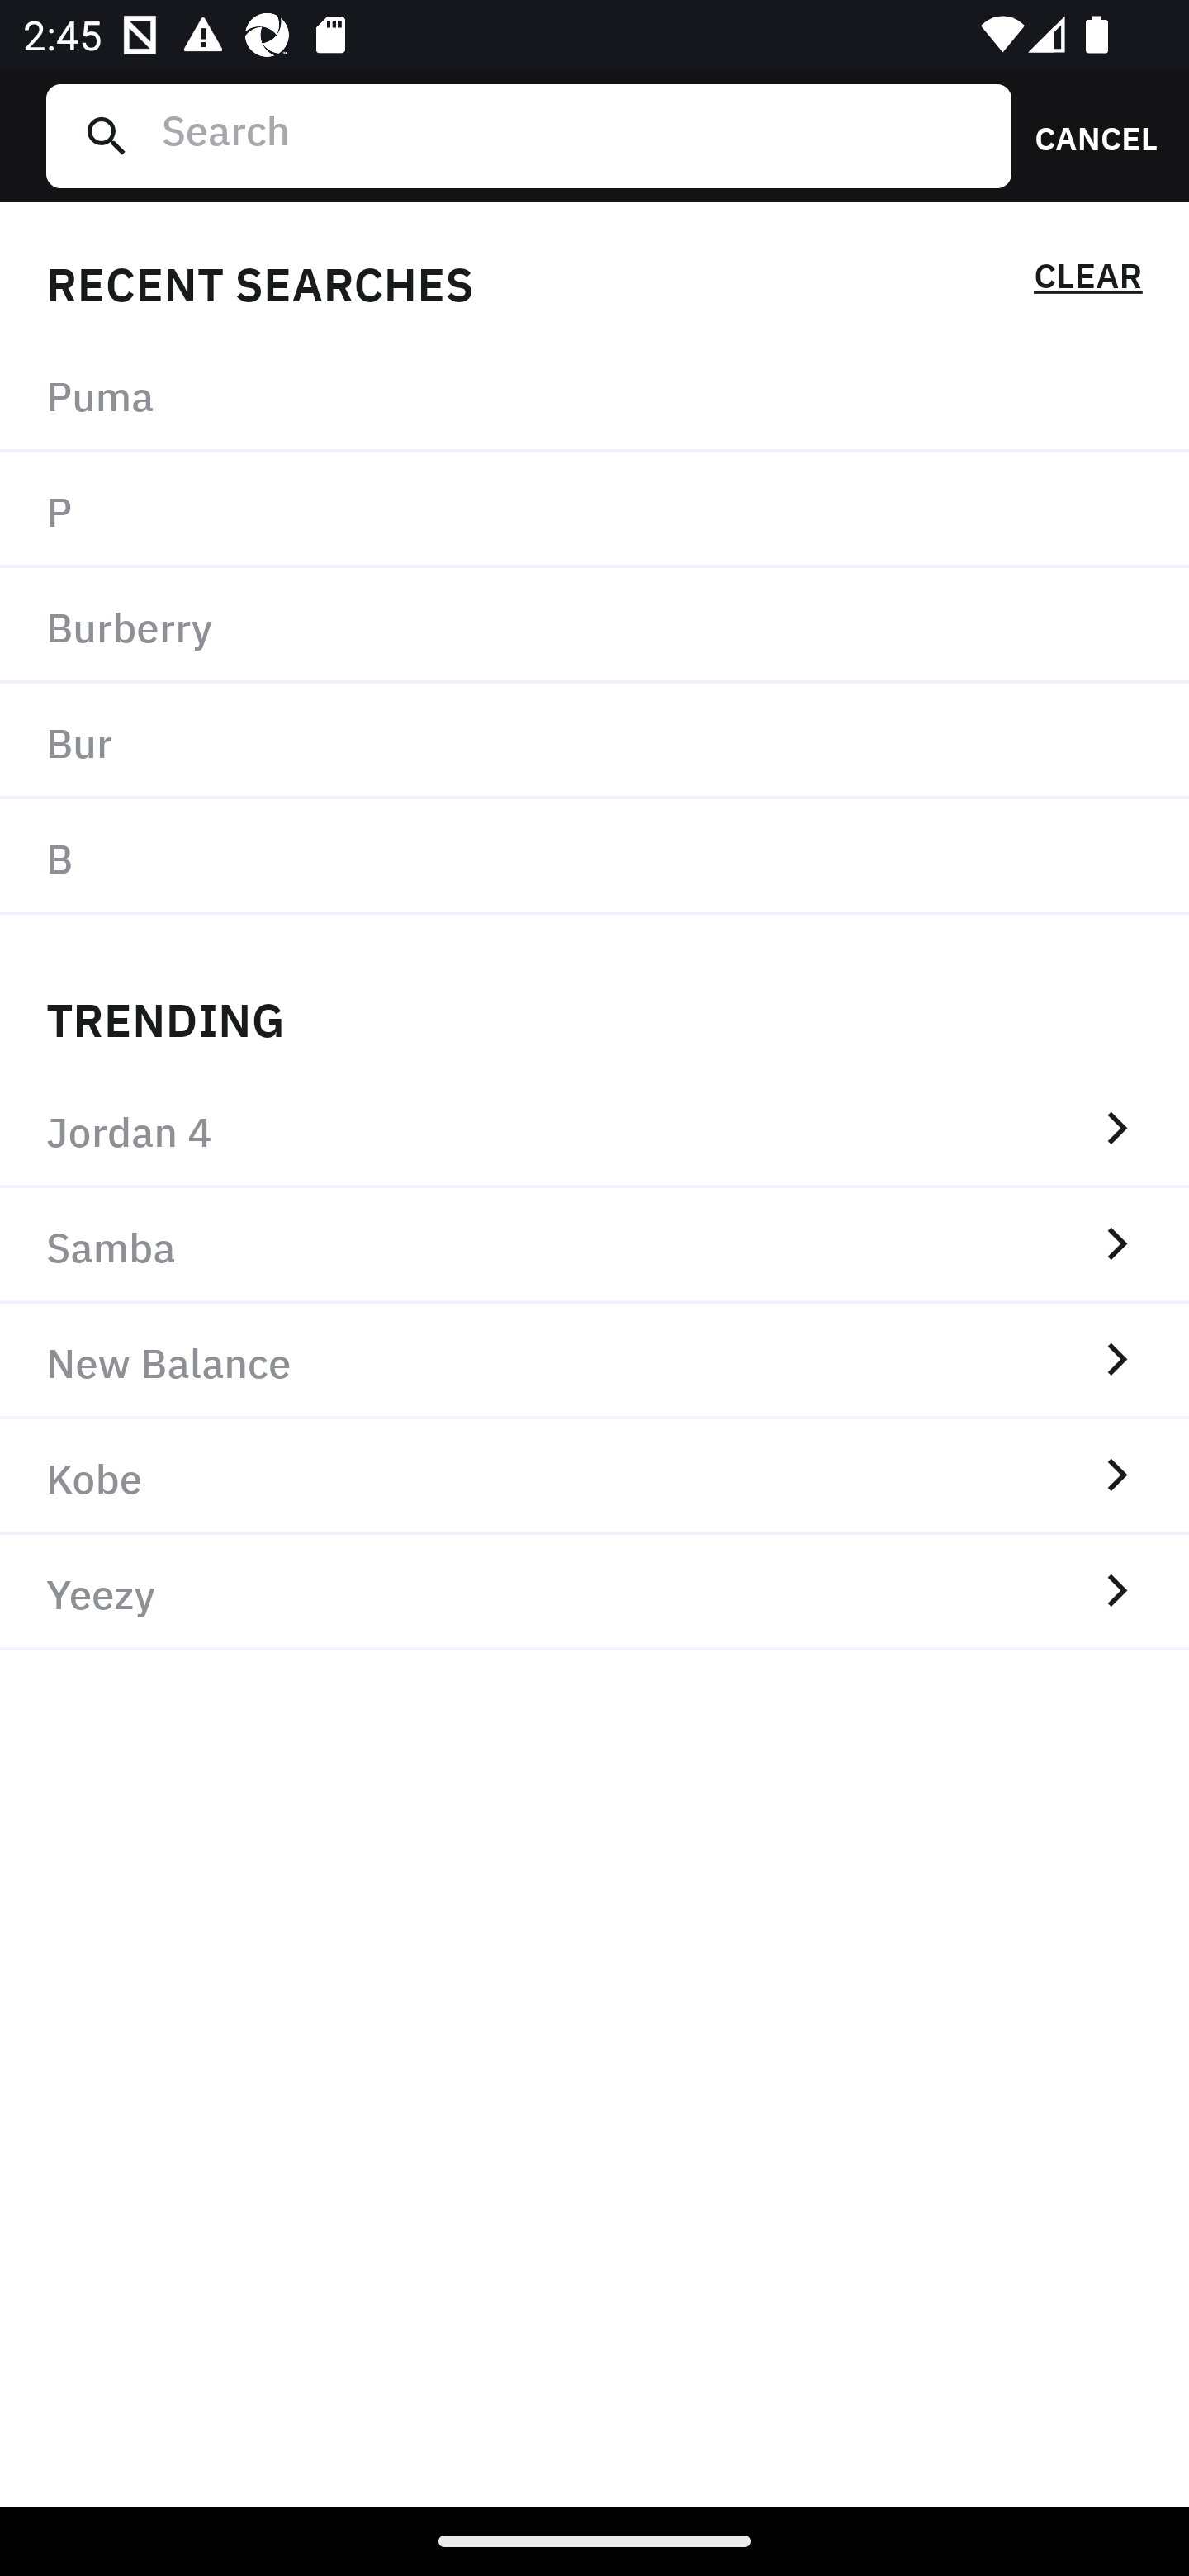  Describe the element at coordinates (594, 740) in the screenshot. I see `Bur` at that location.